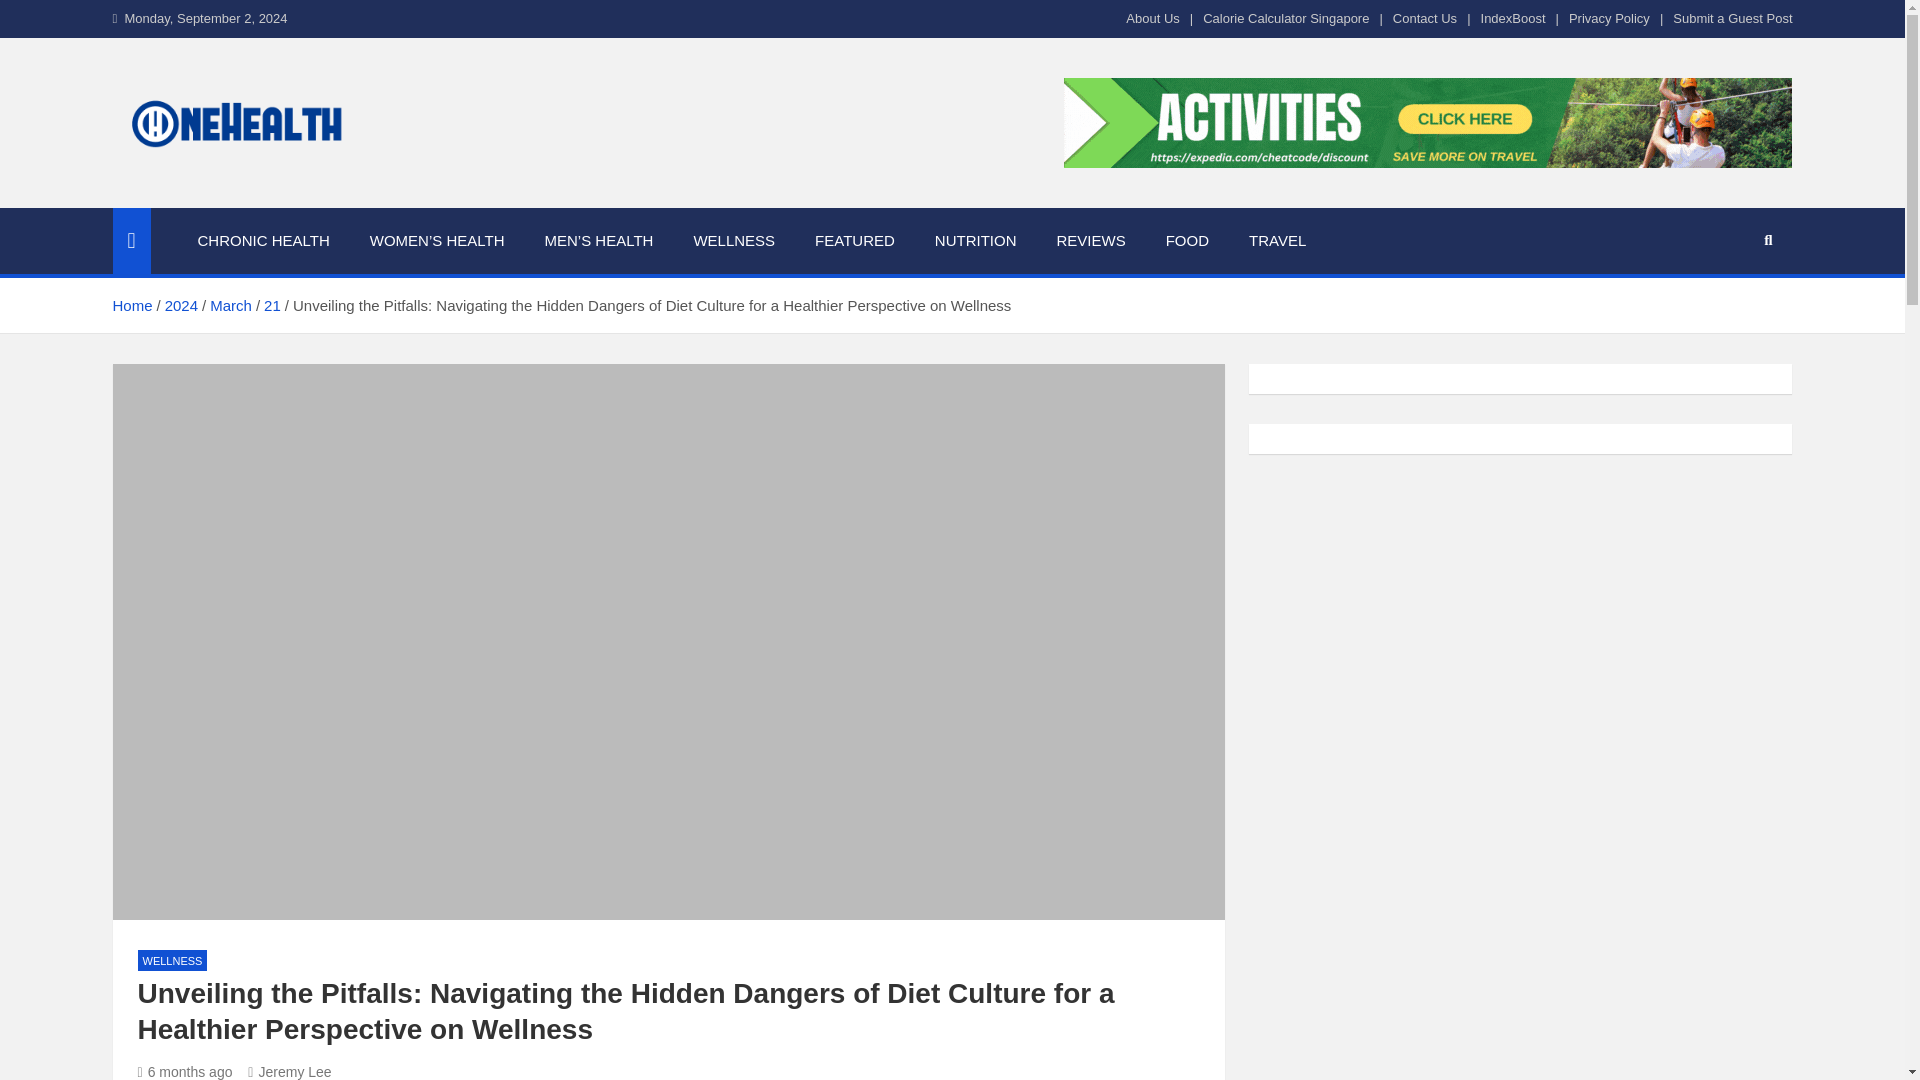  Describe the element at coordinates (1425, 18) in the screenshot. I see `Contact Us` at that location.